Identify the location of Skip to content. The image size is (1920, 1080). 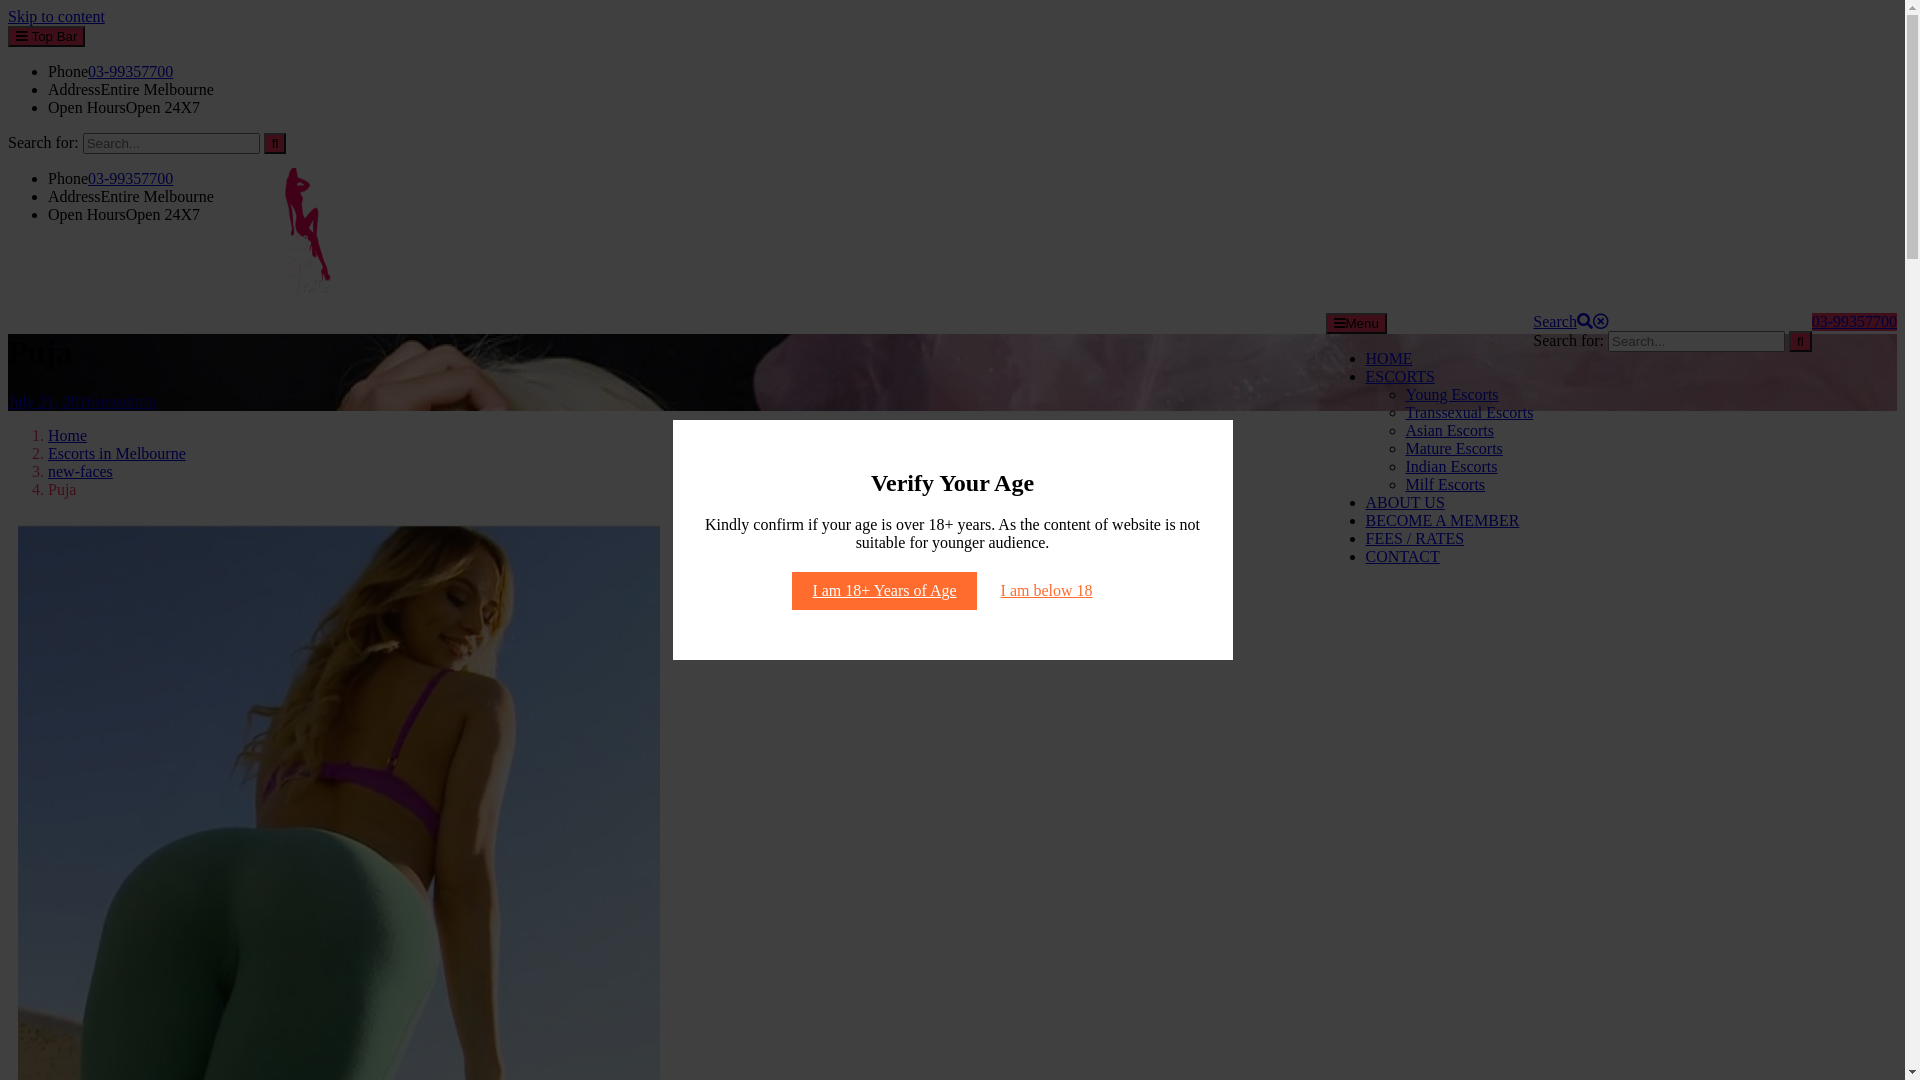
(56, 16).